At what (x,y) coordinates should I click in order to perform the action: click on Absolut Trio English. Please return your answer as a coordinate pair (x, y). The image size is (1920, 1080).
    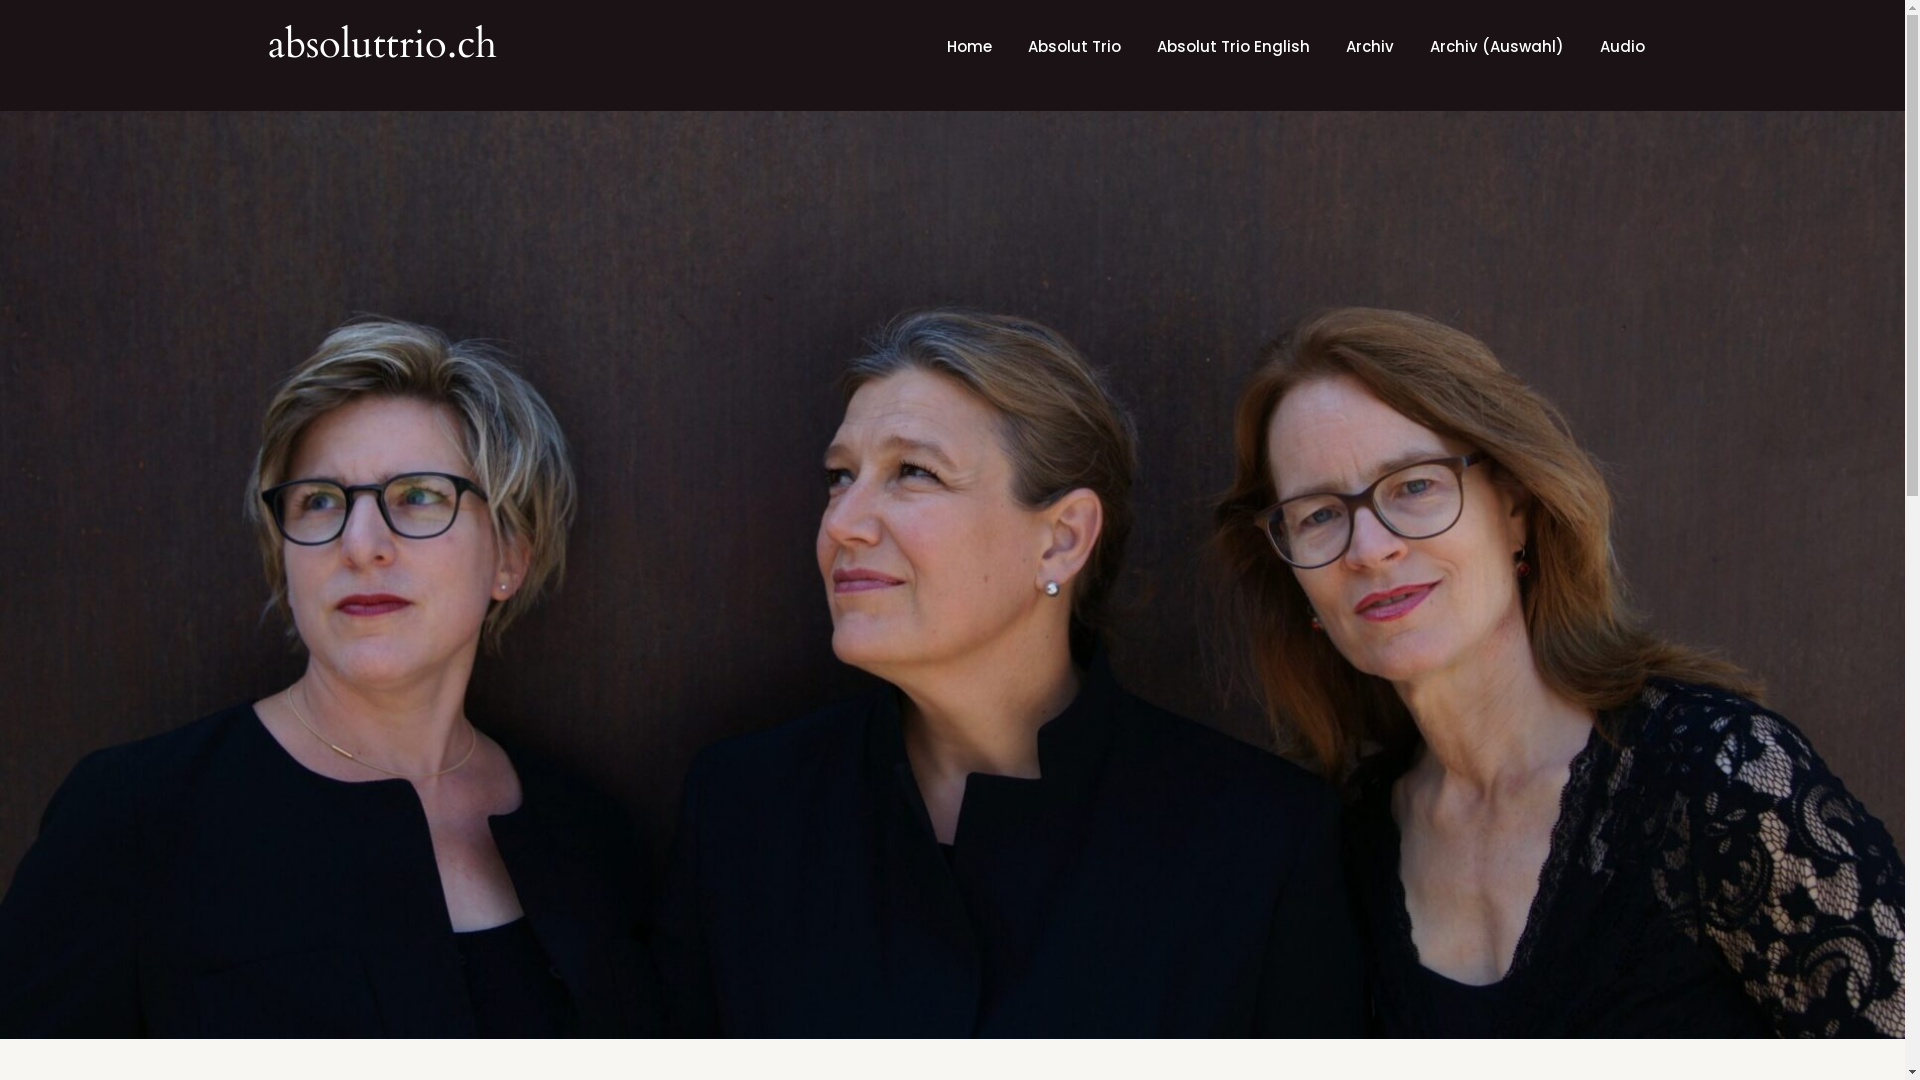
    Looking at the image, I should click on (1232, 48).